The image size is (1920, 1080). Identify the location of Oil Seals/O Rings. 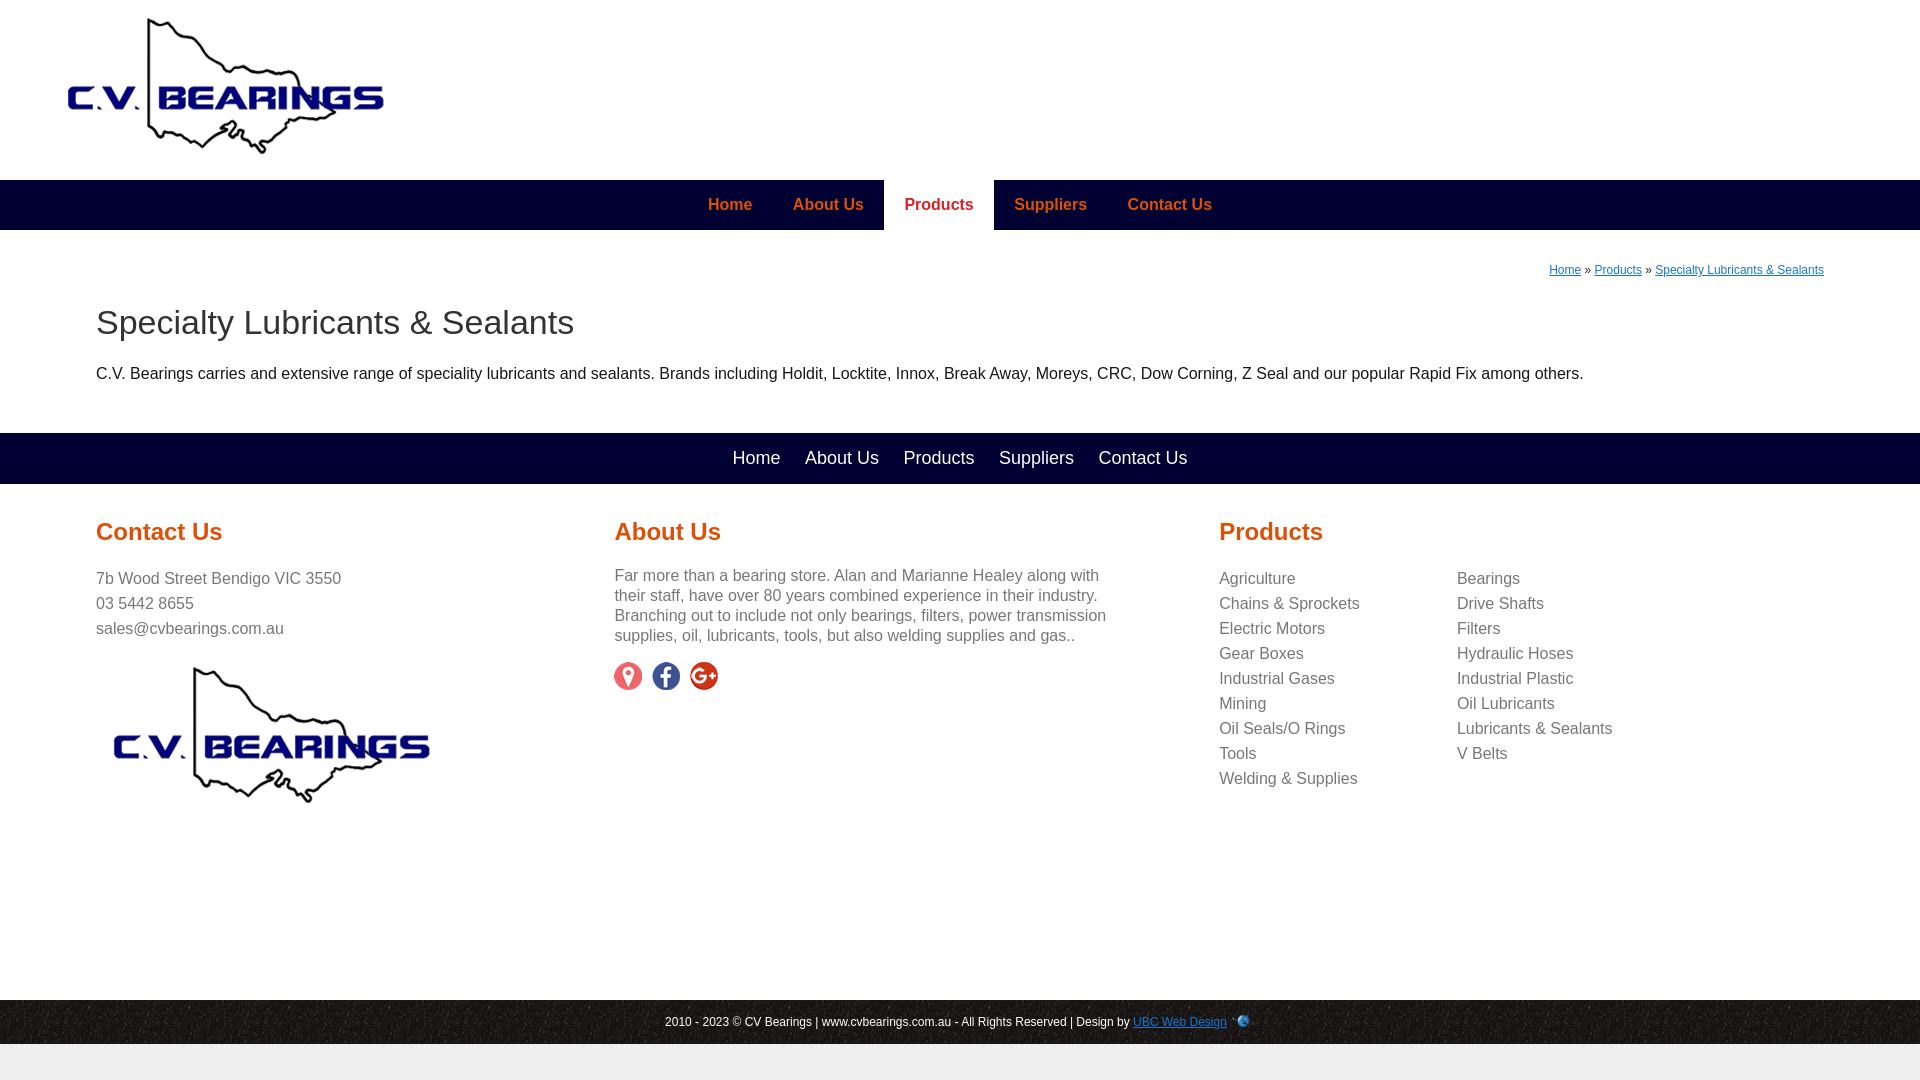
(1282, 728).